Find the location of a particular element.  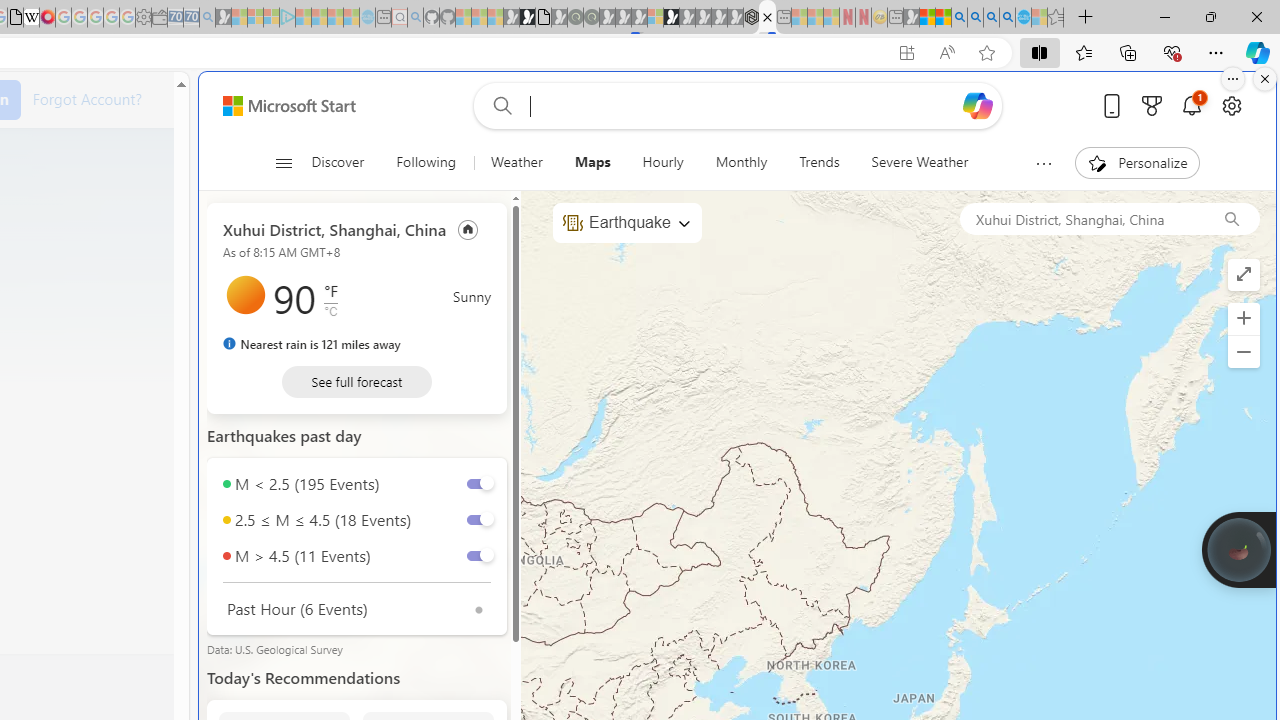

Trends is located at coordinates (820, 162).